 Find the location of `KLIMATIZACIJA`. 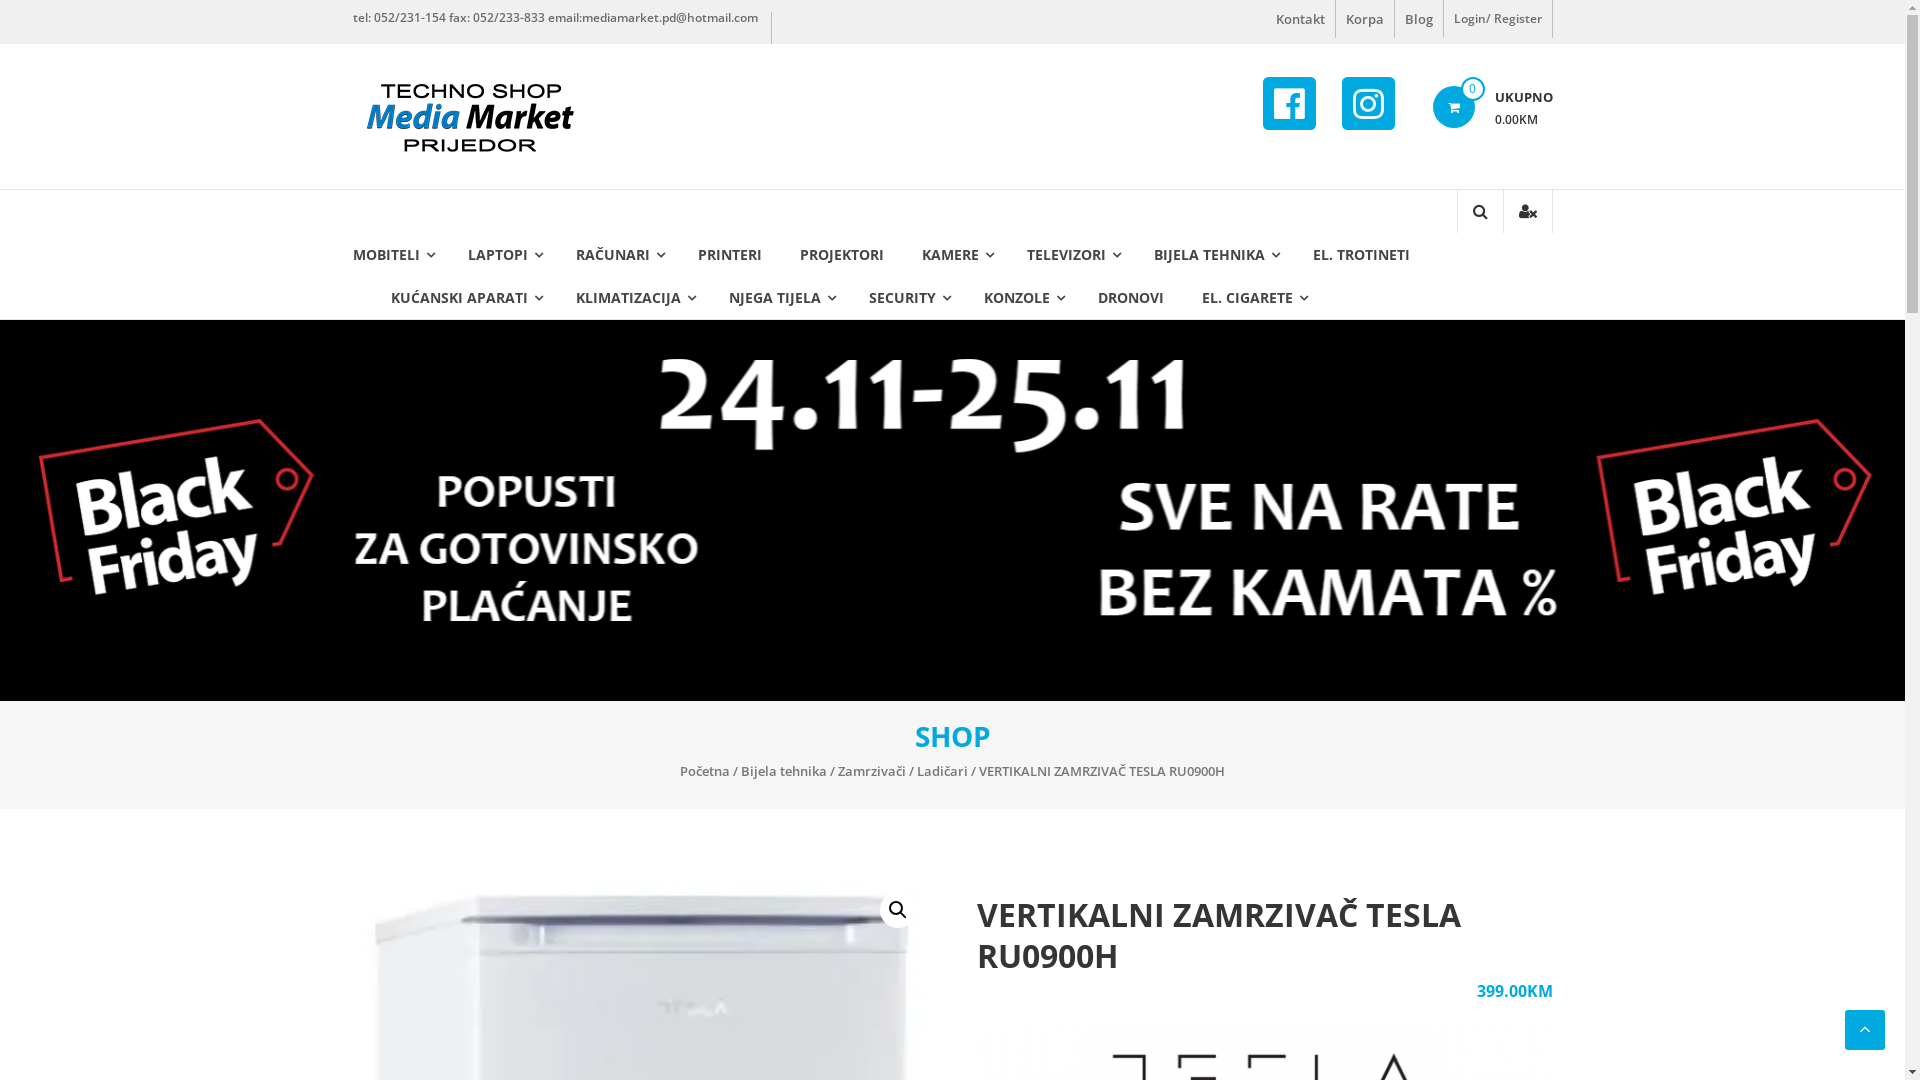

KLIMATIZACIJA is located at coordinates (628, 298).